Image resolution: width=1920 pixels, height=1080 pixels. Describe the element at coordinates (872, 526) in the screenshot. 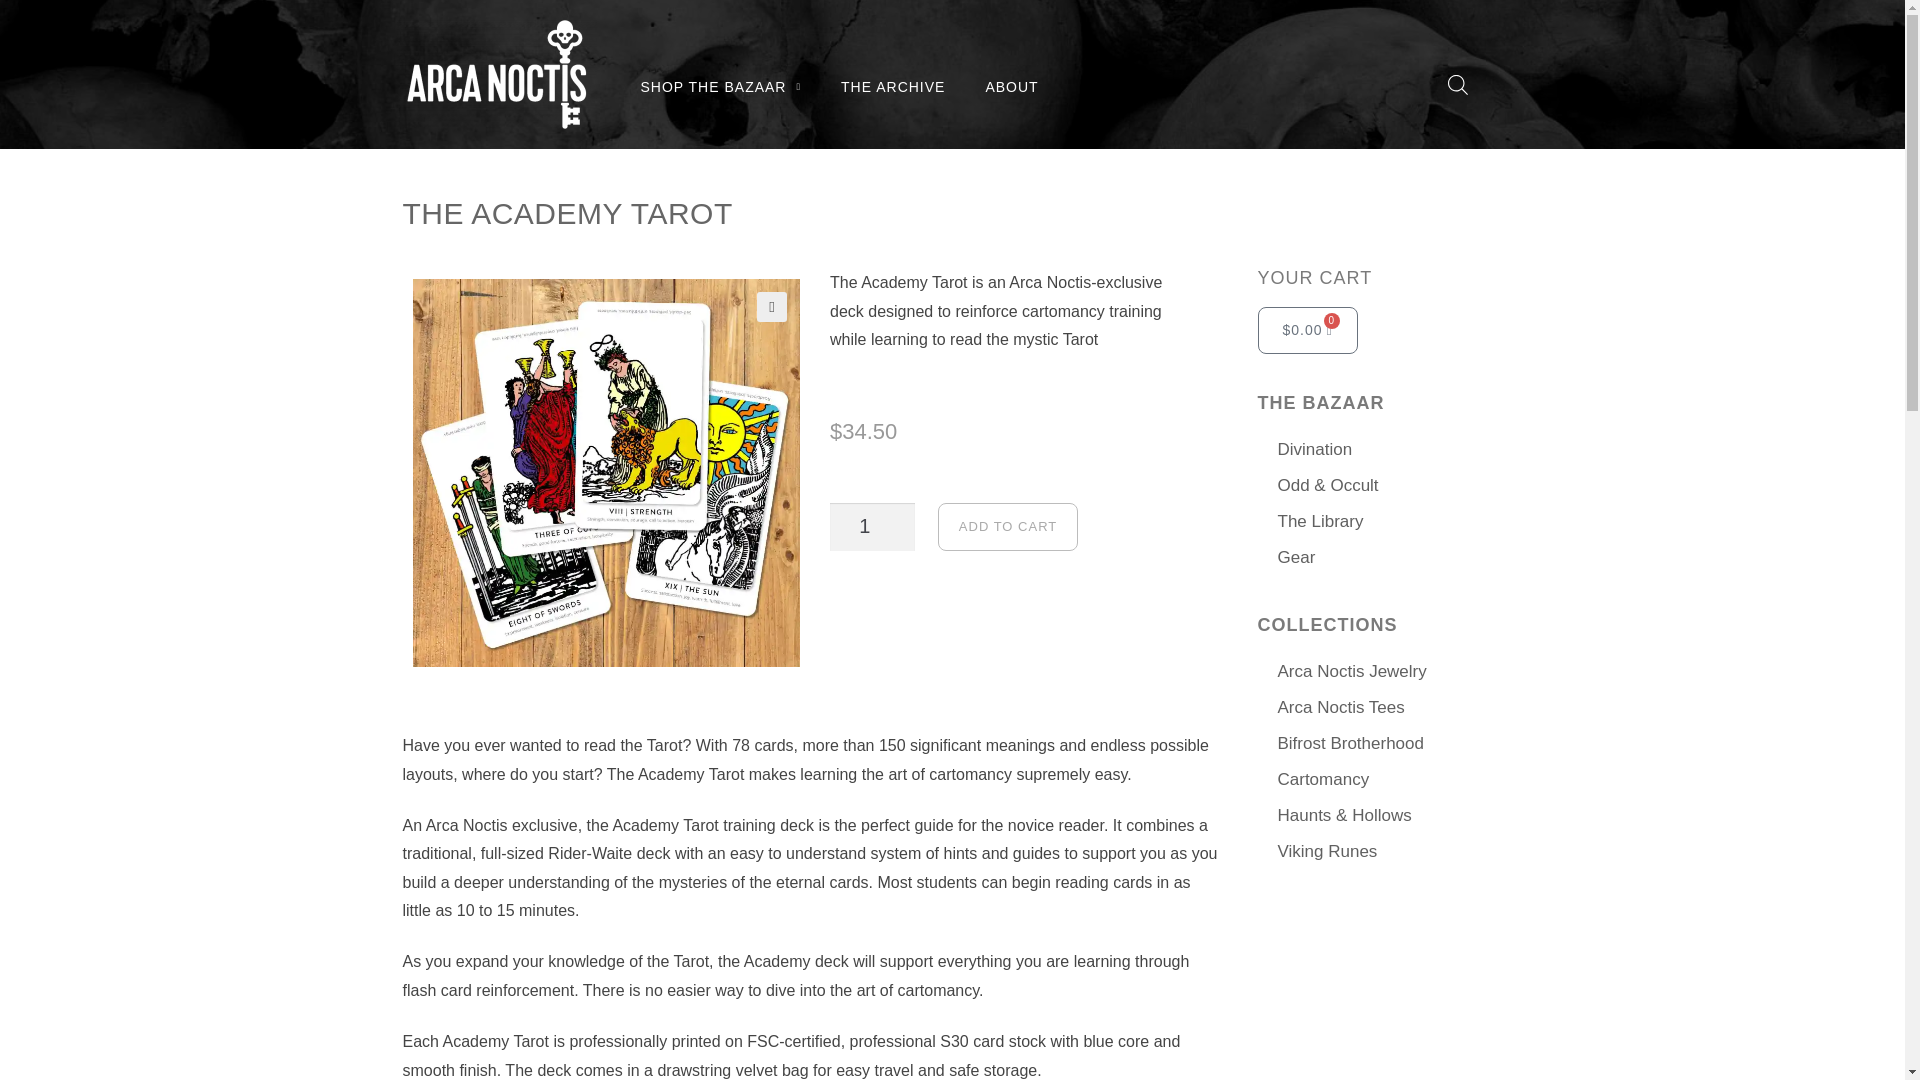

I see `1` at that location.